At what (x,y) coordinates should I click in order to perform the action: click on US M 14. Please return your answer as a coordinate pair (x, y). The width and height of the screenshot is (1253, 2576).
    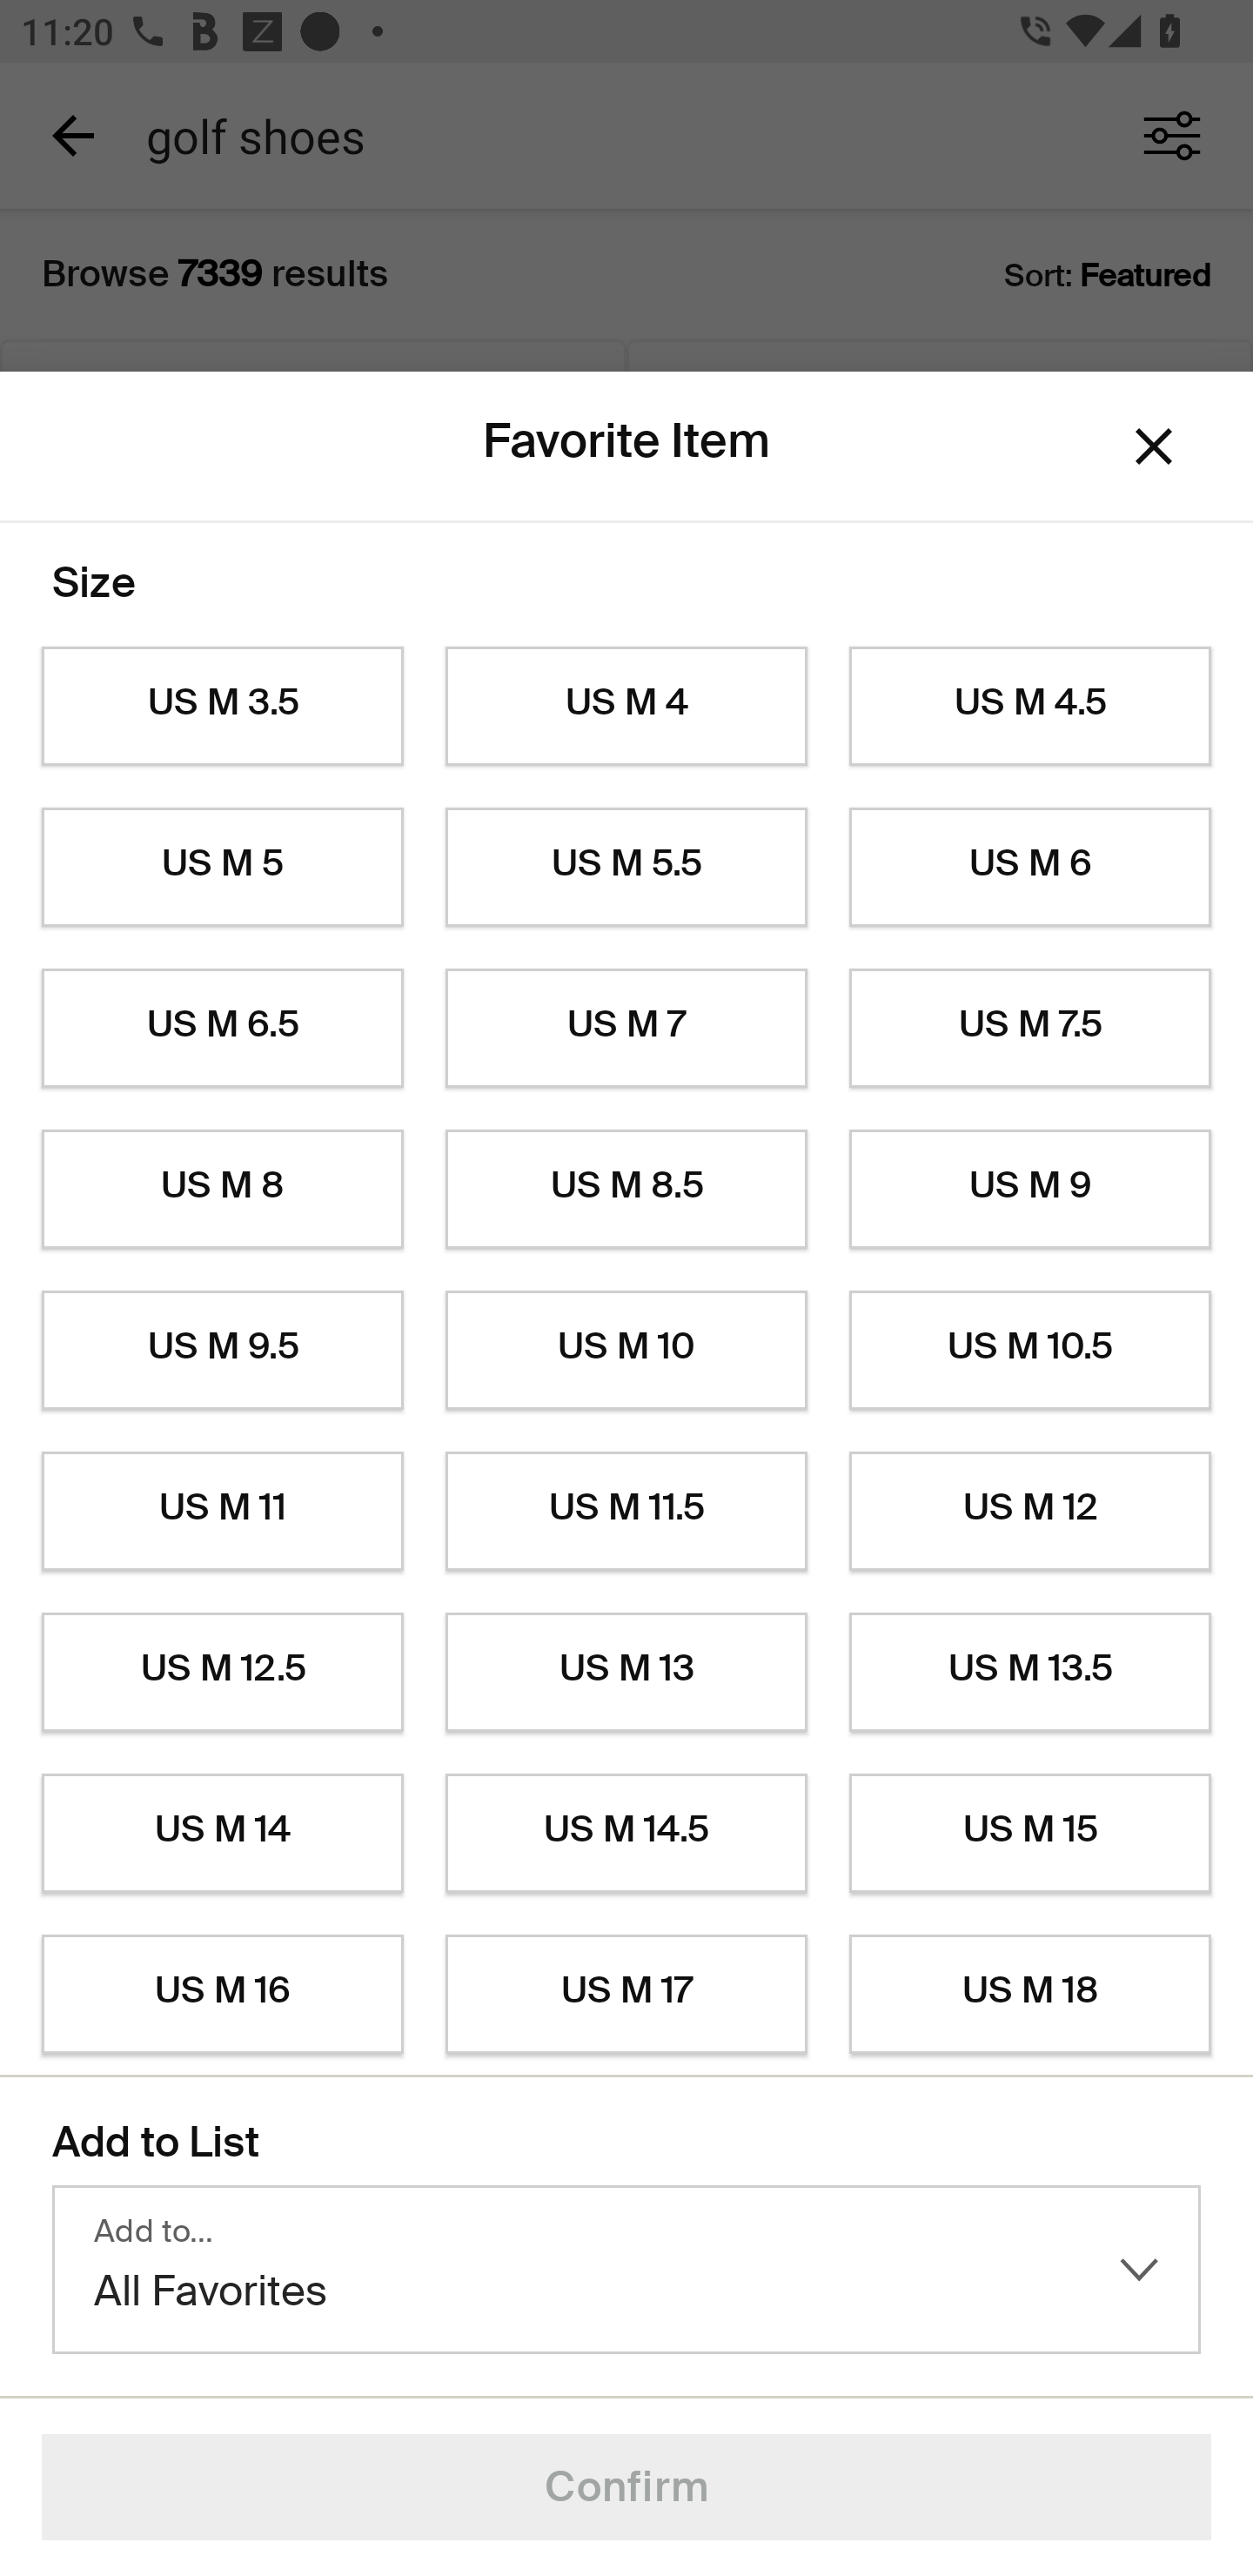
    Looking at the image, I should click on (222, 1834).